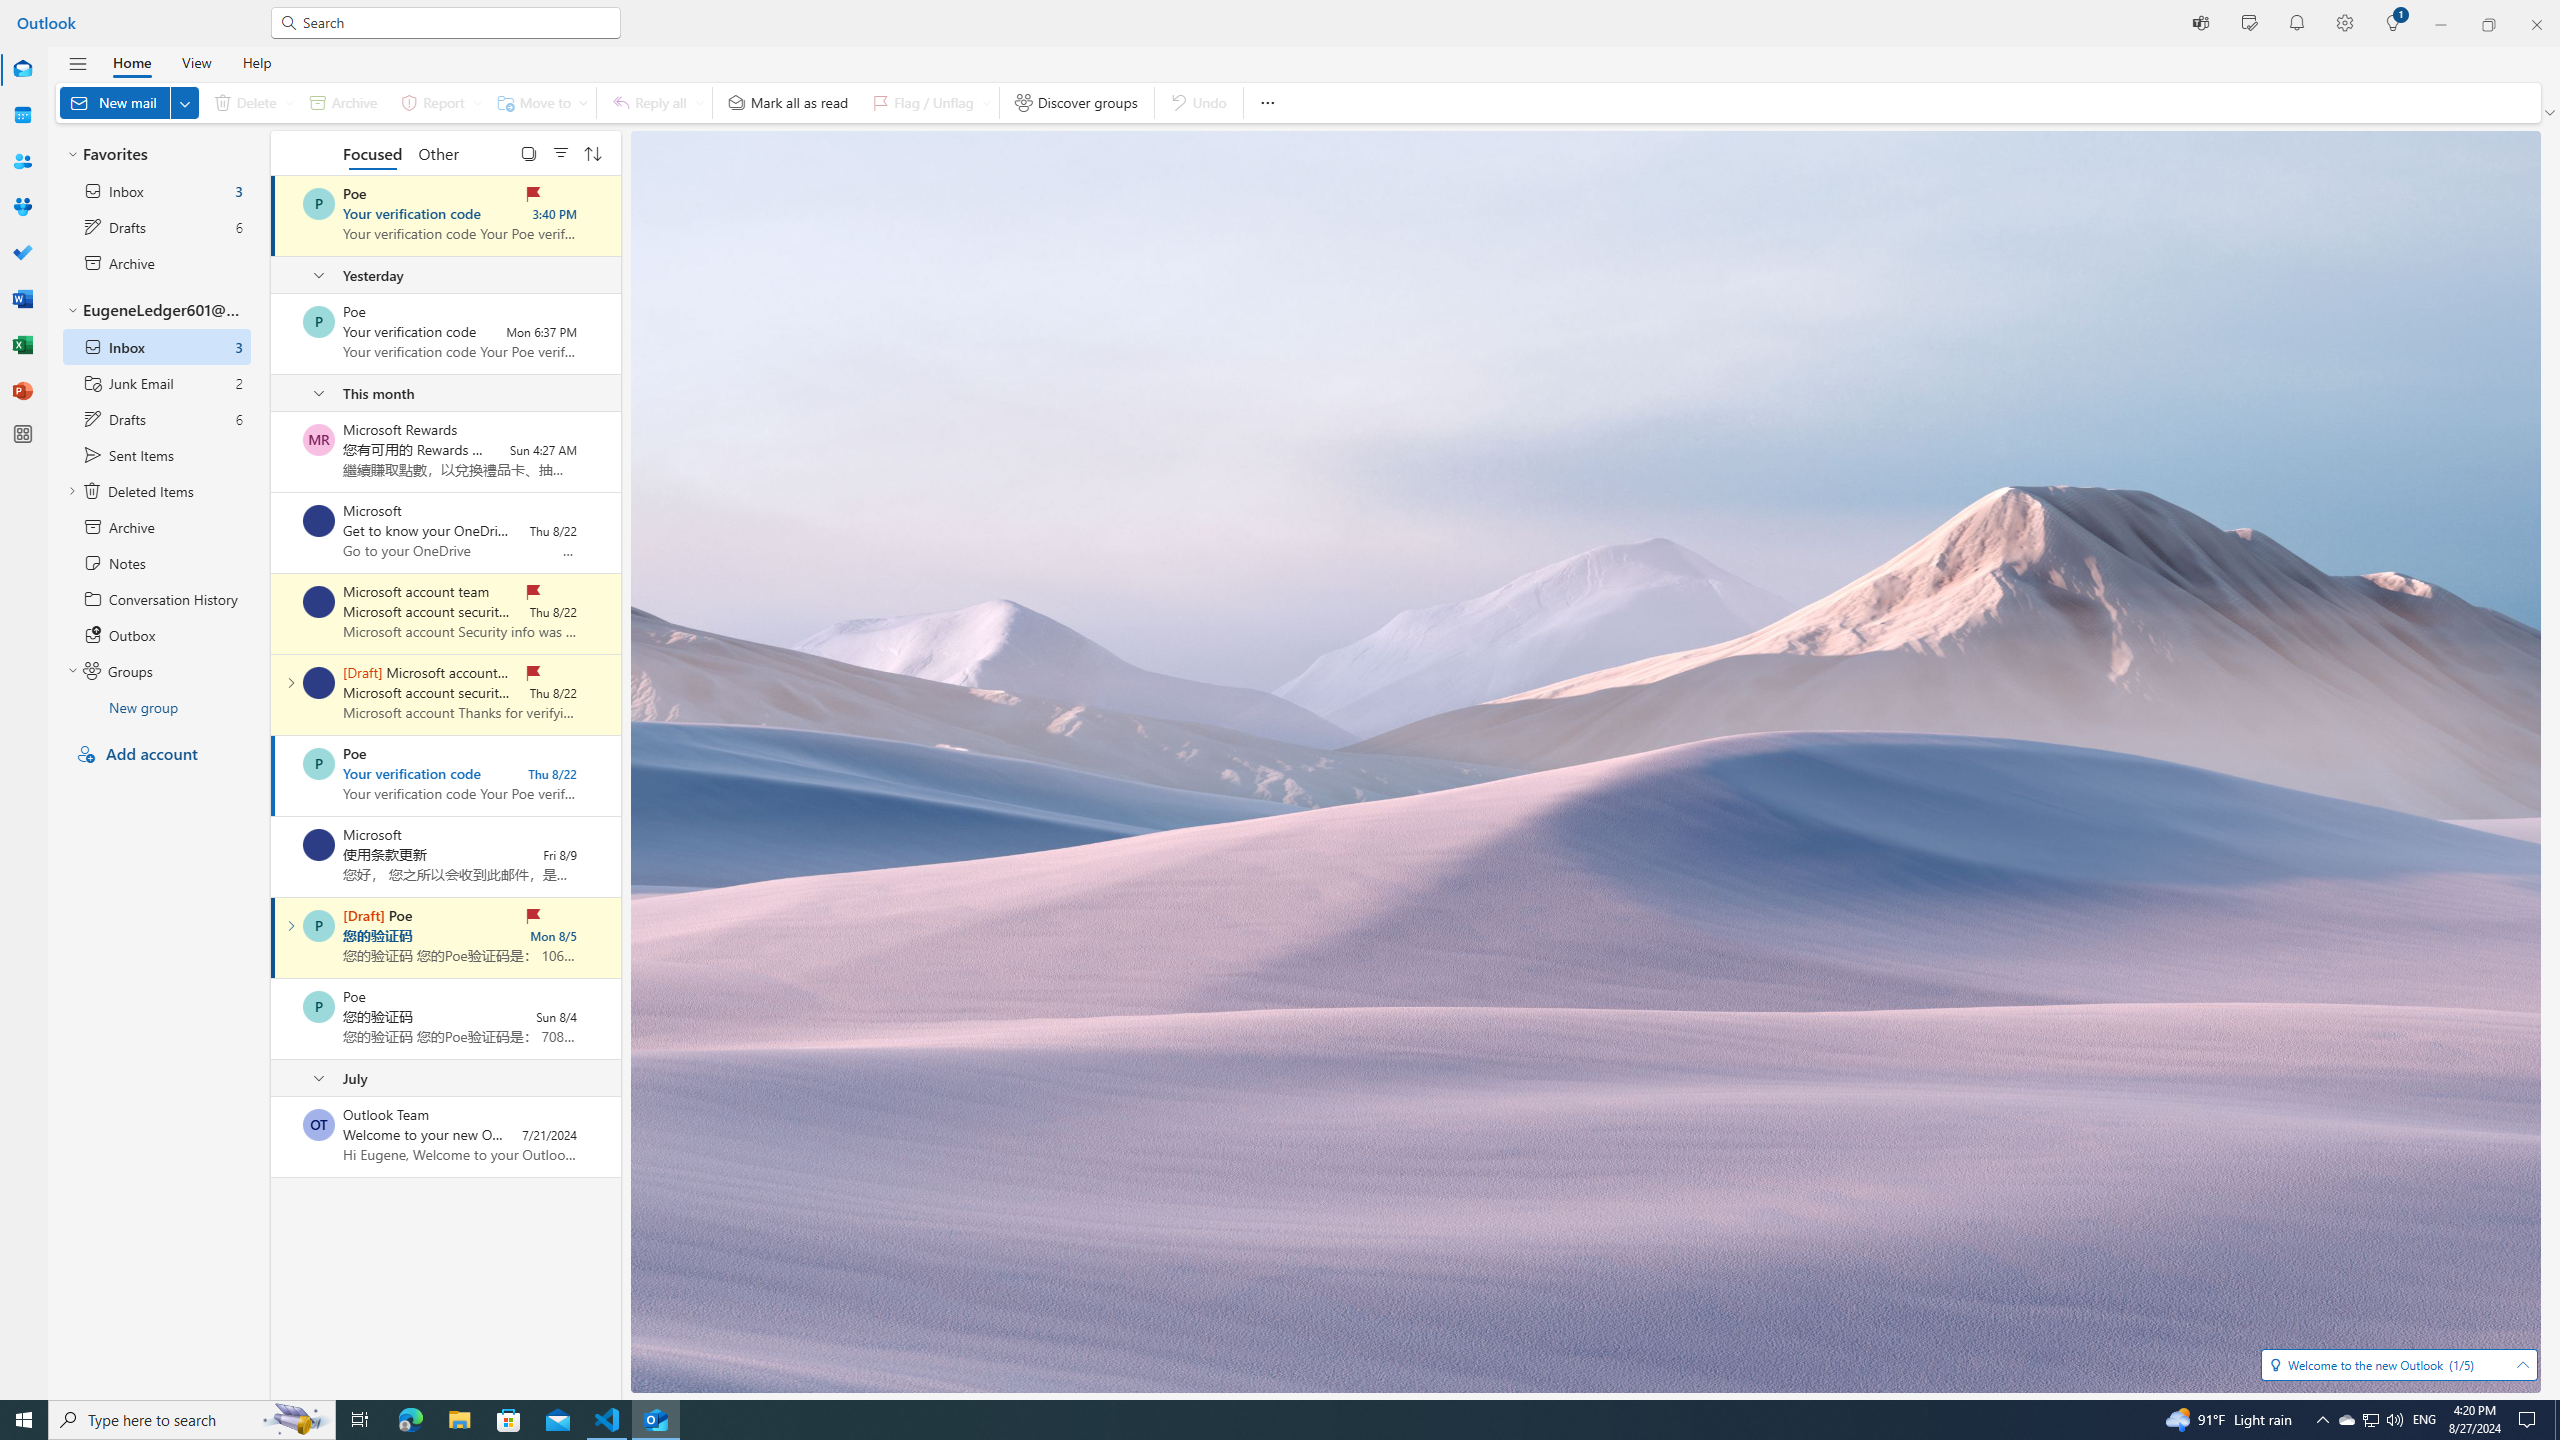  I want to click on Search for email, meetings, files and more., so click(456, 22).